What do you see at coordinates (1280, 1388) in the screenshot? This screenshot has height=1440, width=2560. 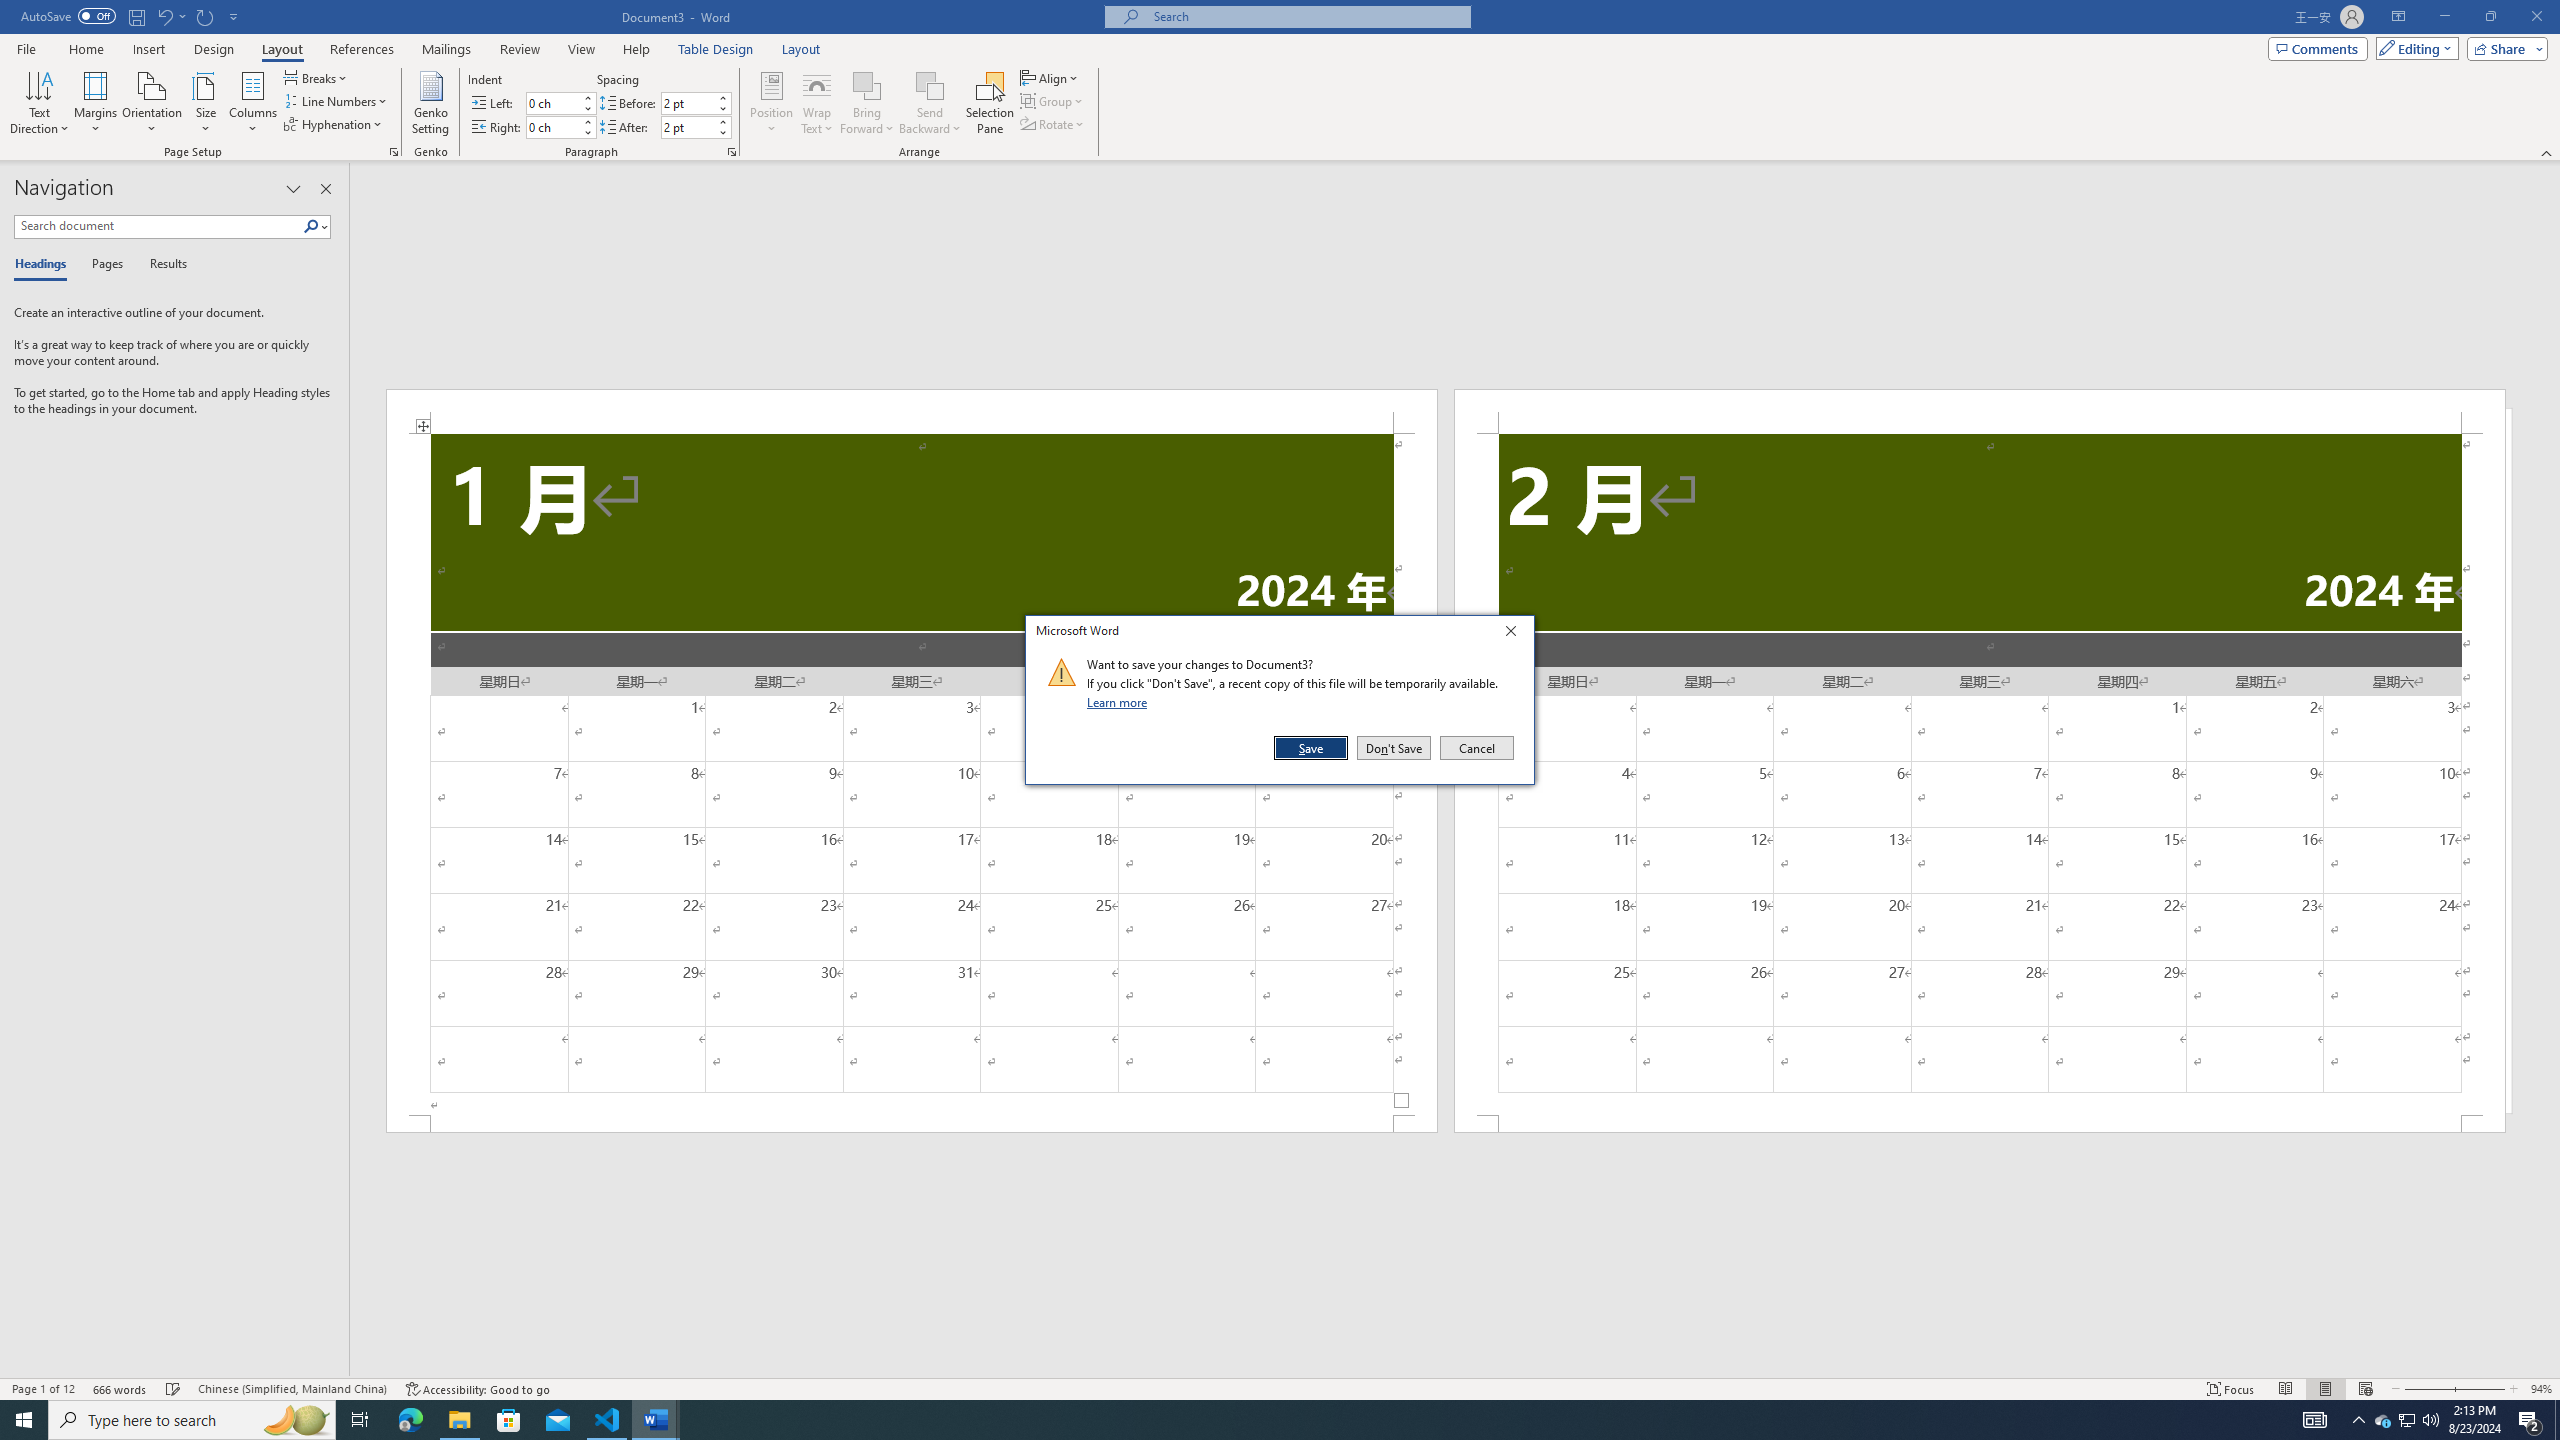 I see `Class: MsoCommandBar` at bounding box center [1280, 1388].